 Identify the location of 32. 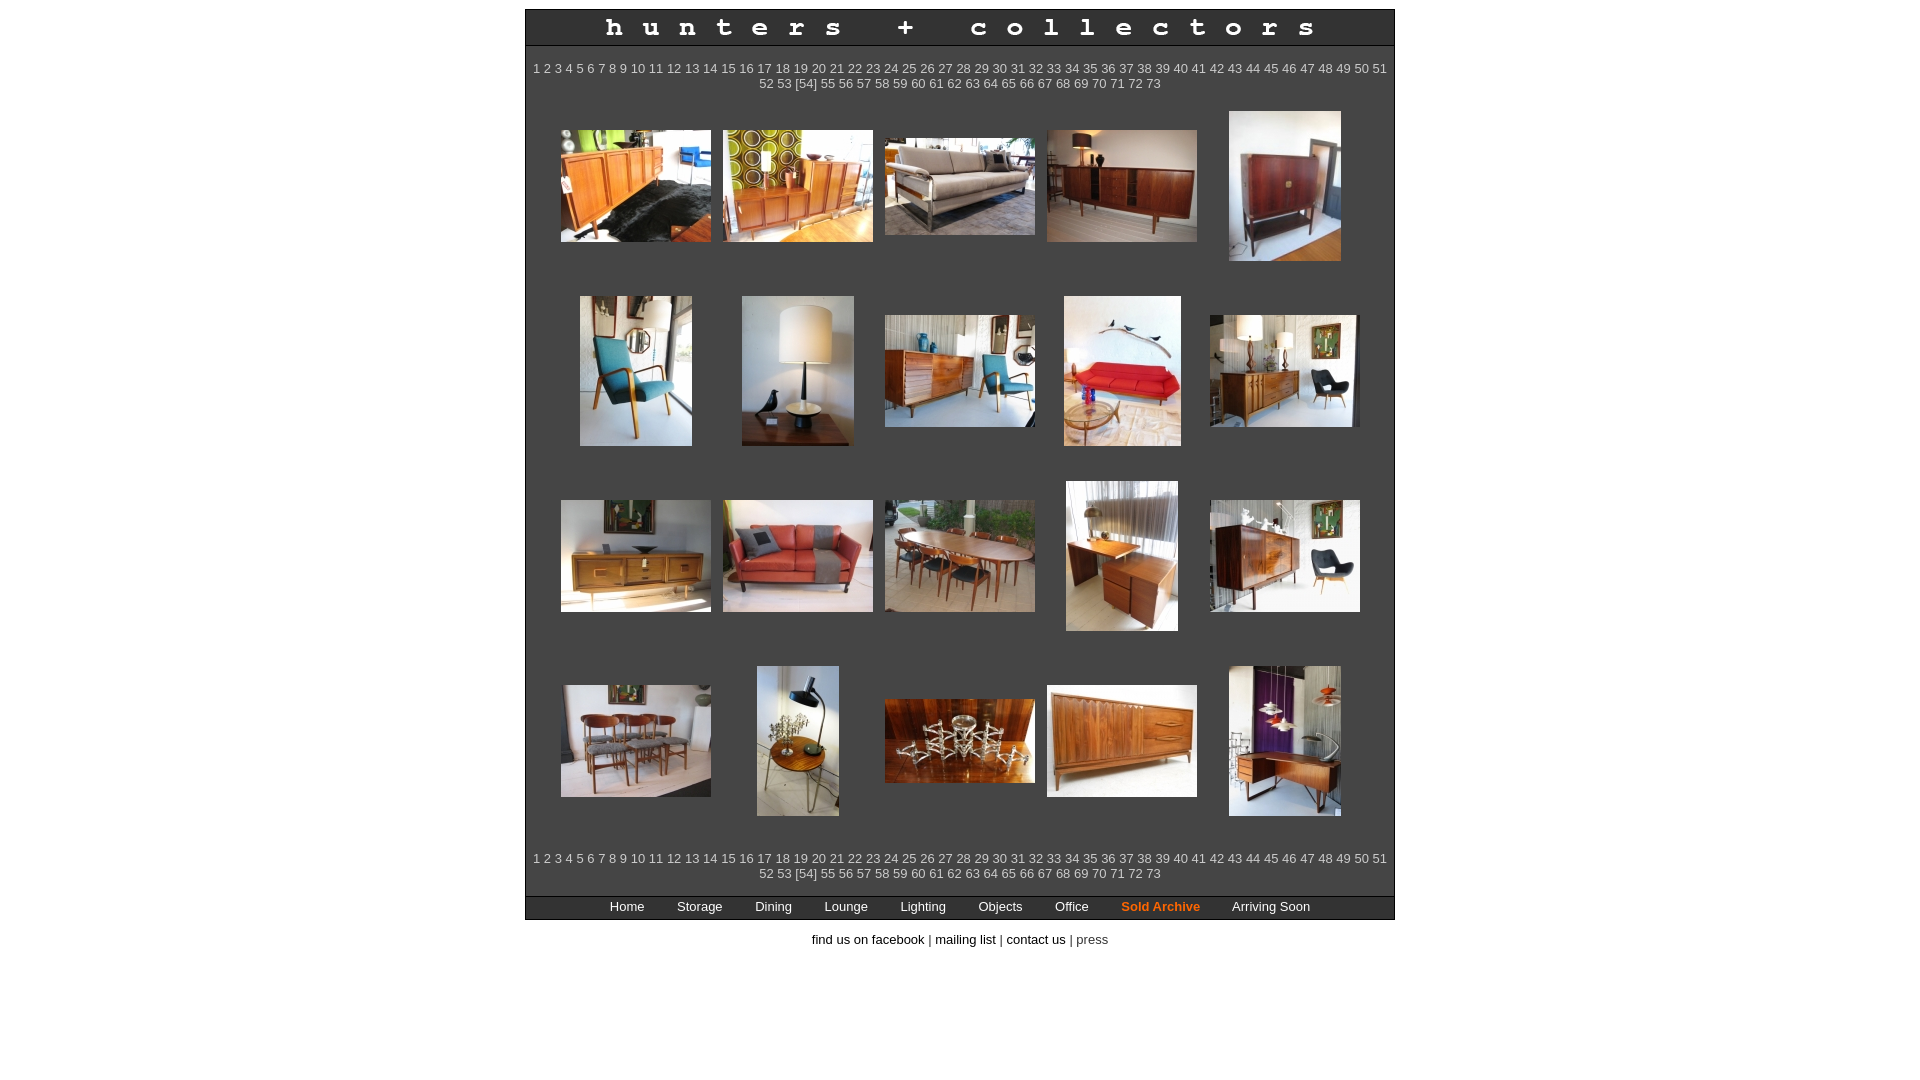
(1036, 68).